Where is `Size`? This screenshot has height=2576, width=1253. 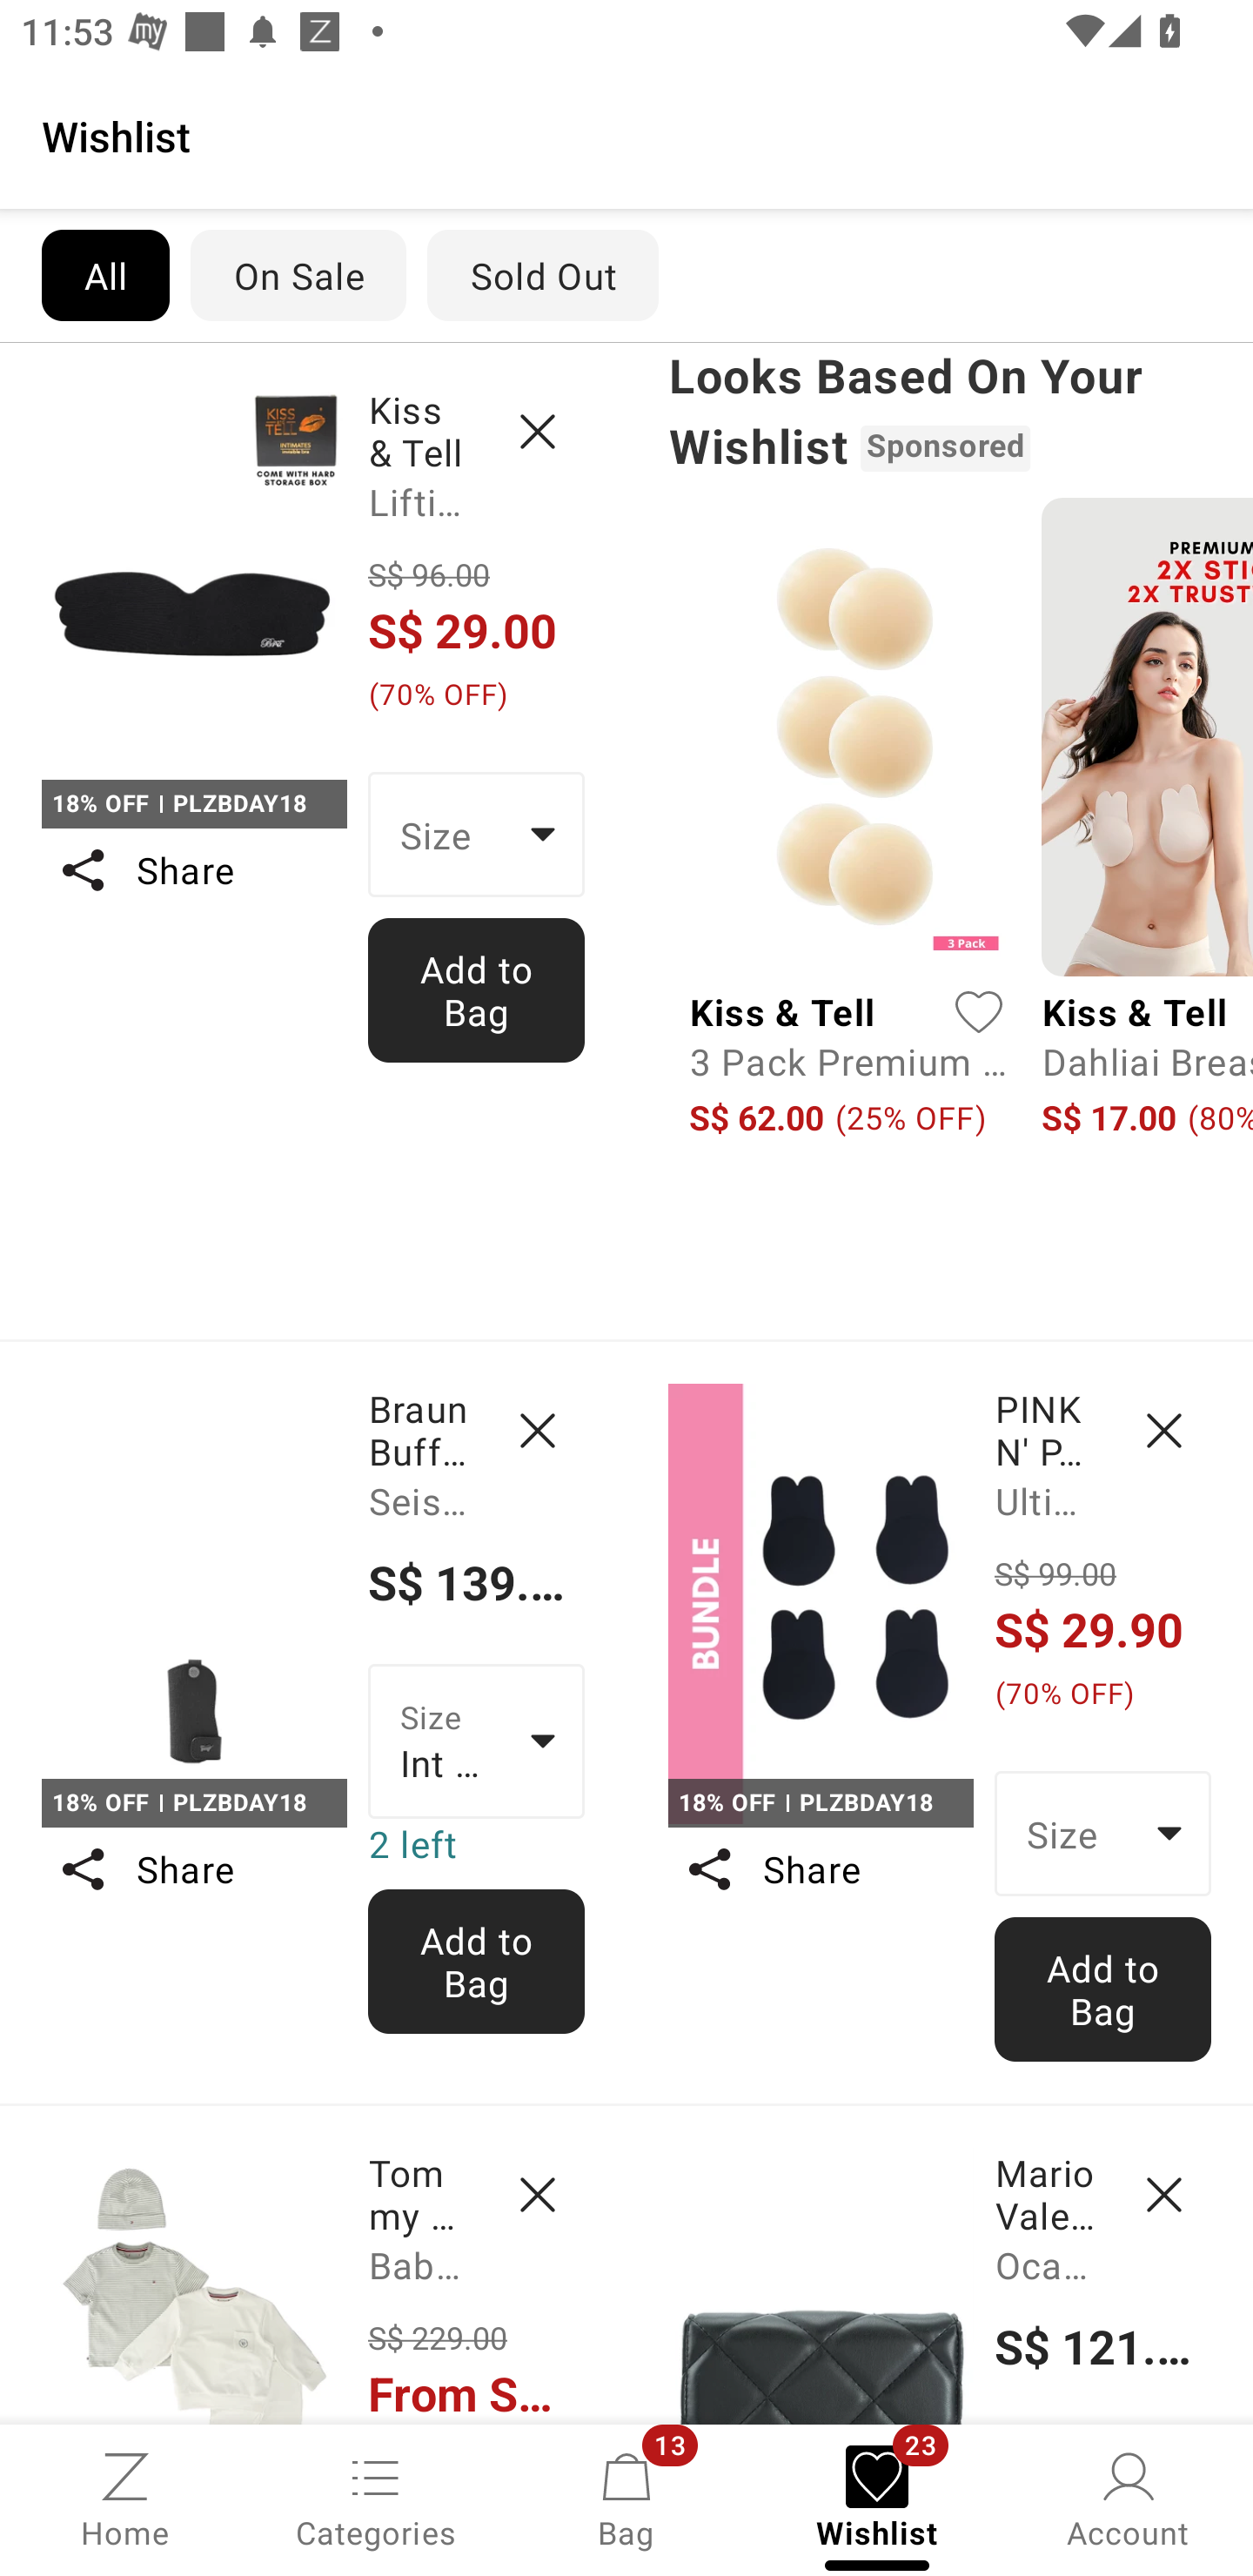
Size is located at coordinates (477, 835).